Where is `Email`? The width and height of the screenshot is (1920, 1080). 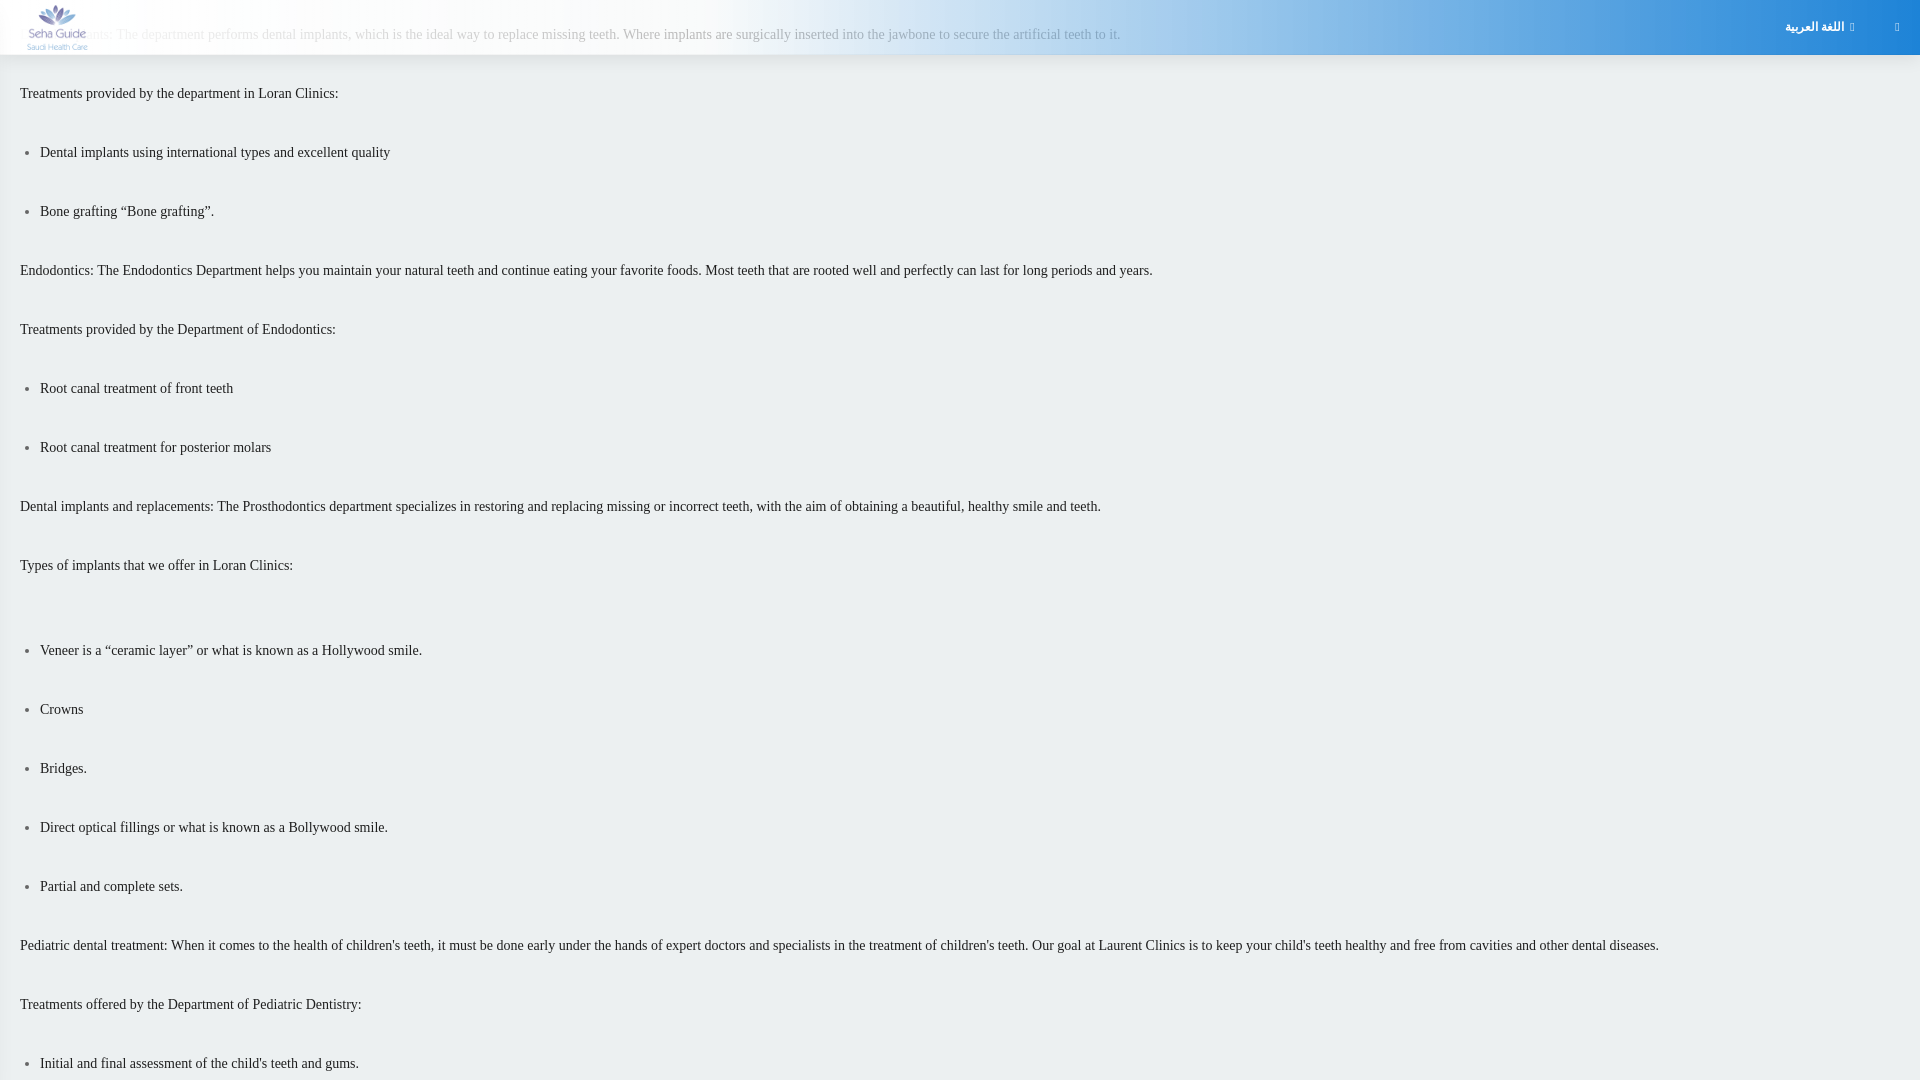
Email is located at coordinates (1384, 288).